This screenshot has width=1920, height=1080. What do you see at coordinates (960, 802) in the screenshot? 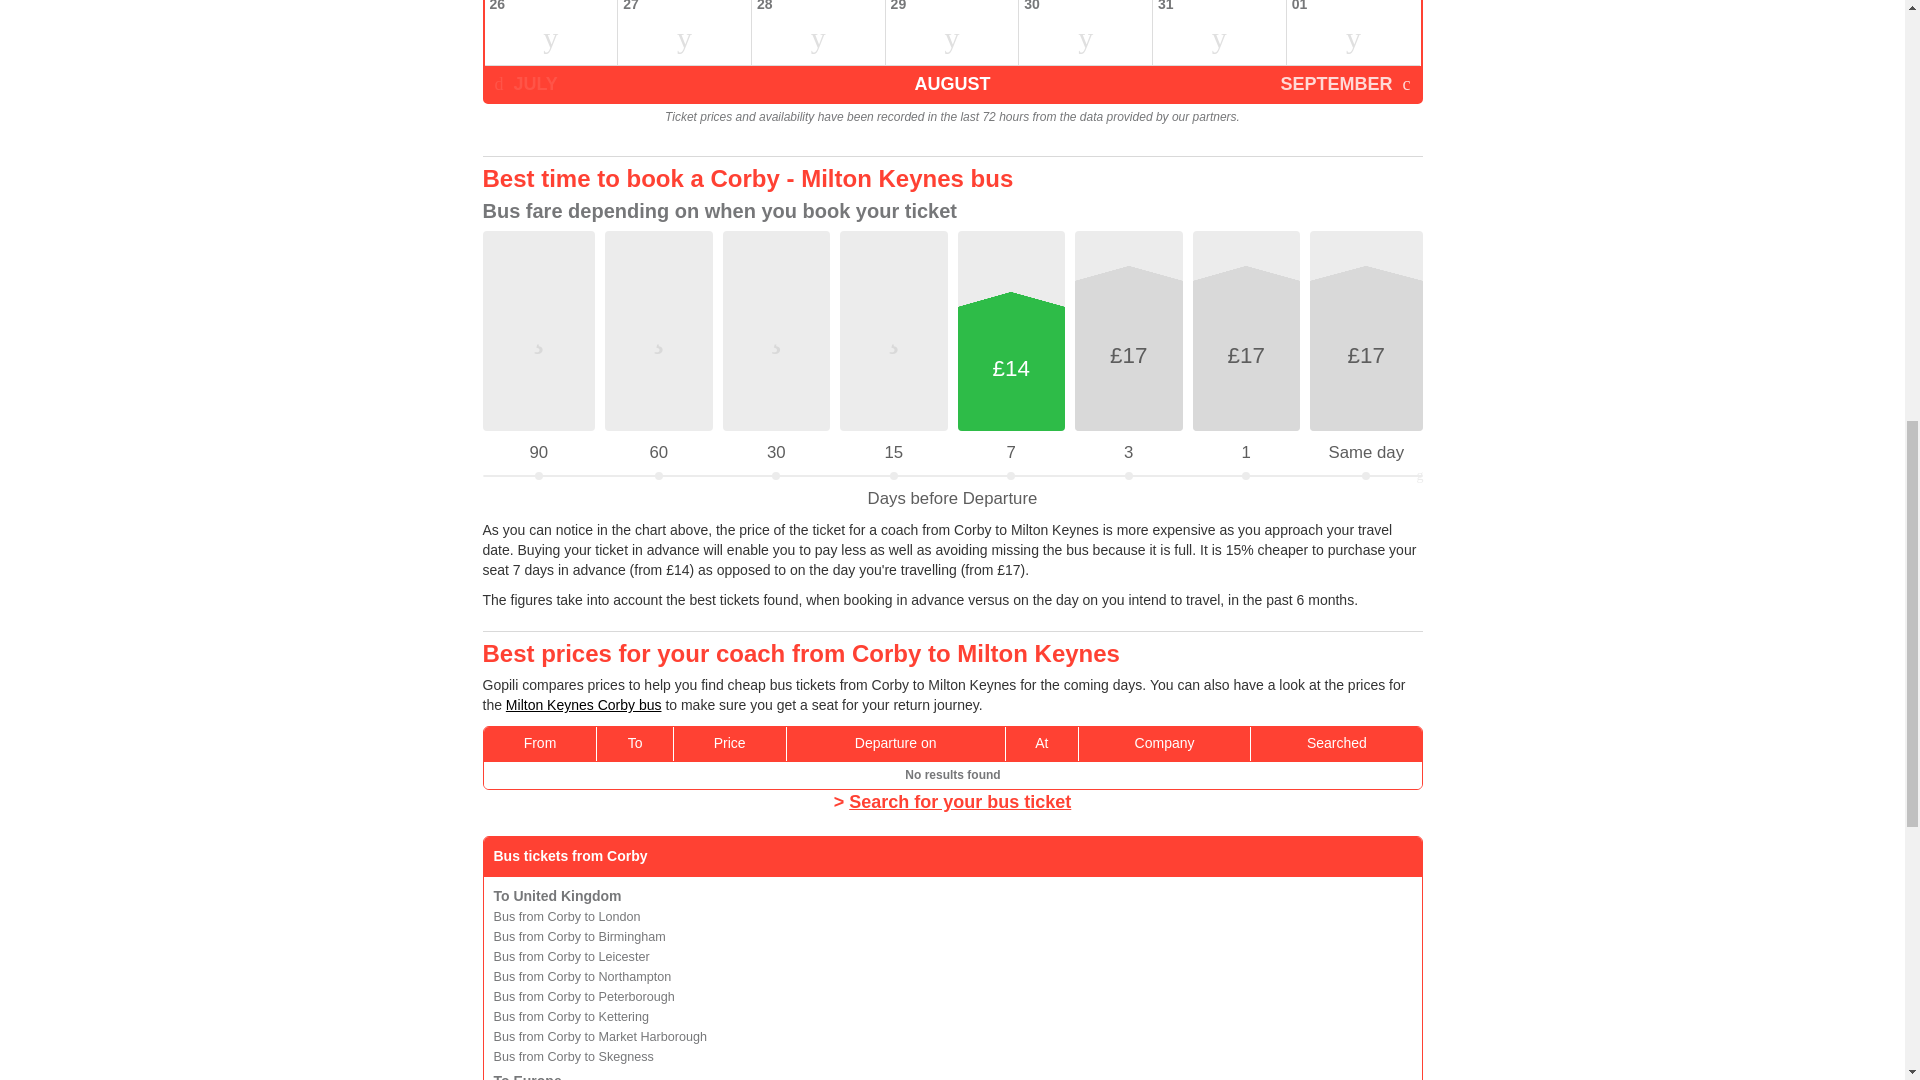
I see `Search for your bus ticket` at bounding box center [960, 802].